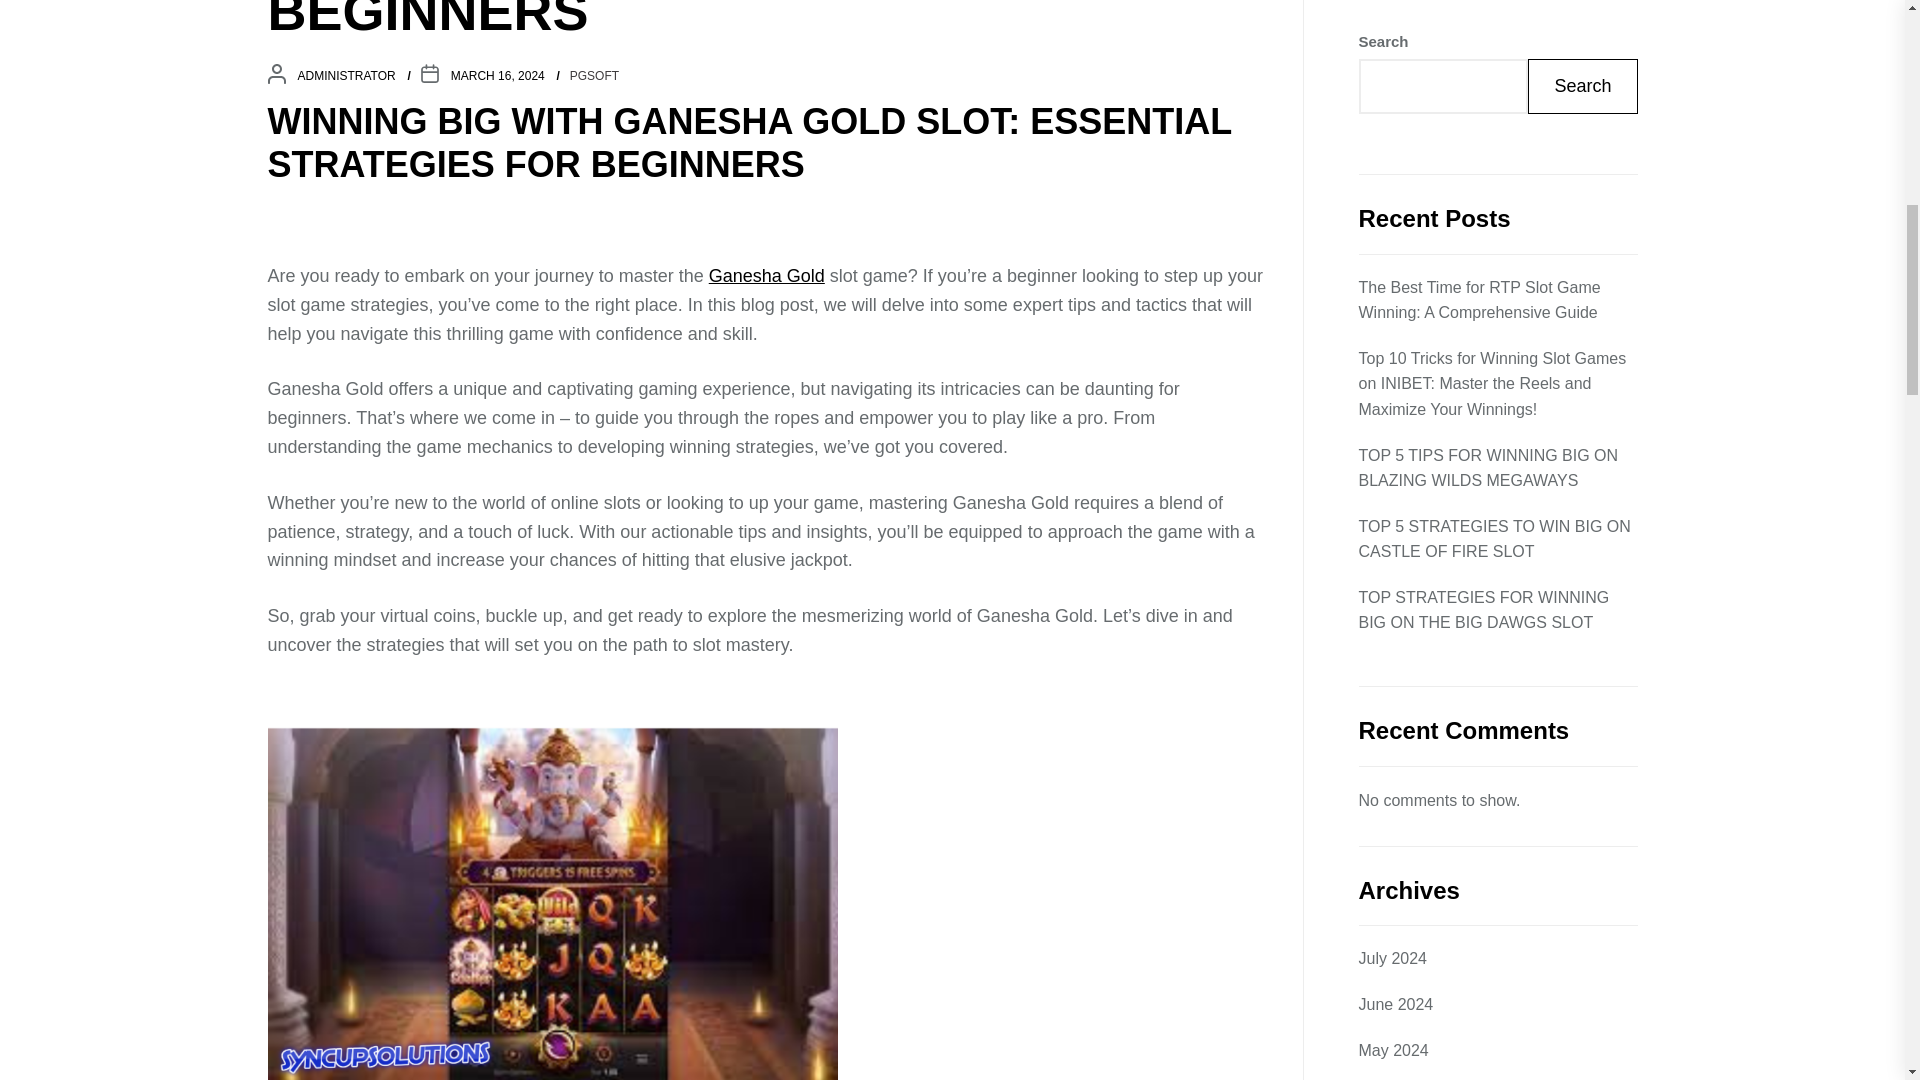 This screenshot has height=1080, width=1920. What do you see at coordinates (594, 76) in the screenshot?
I see `PGSOFT` at bounding box center [594, 76].